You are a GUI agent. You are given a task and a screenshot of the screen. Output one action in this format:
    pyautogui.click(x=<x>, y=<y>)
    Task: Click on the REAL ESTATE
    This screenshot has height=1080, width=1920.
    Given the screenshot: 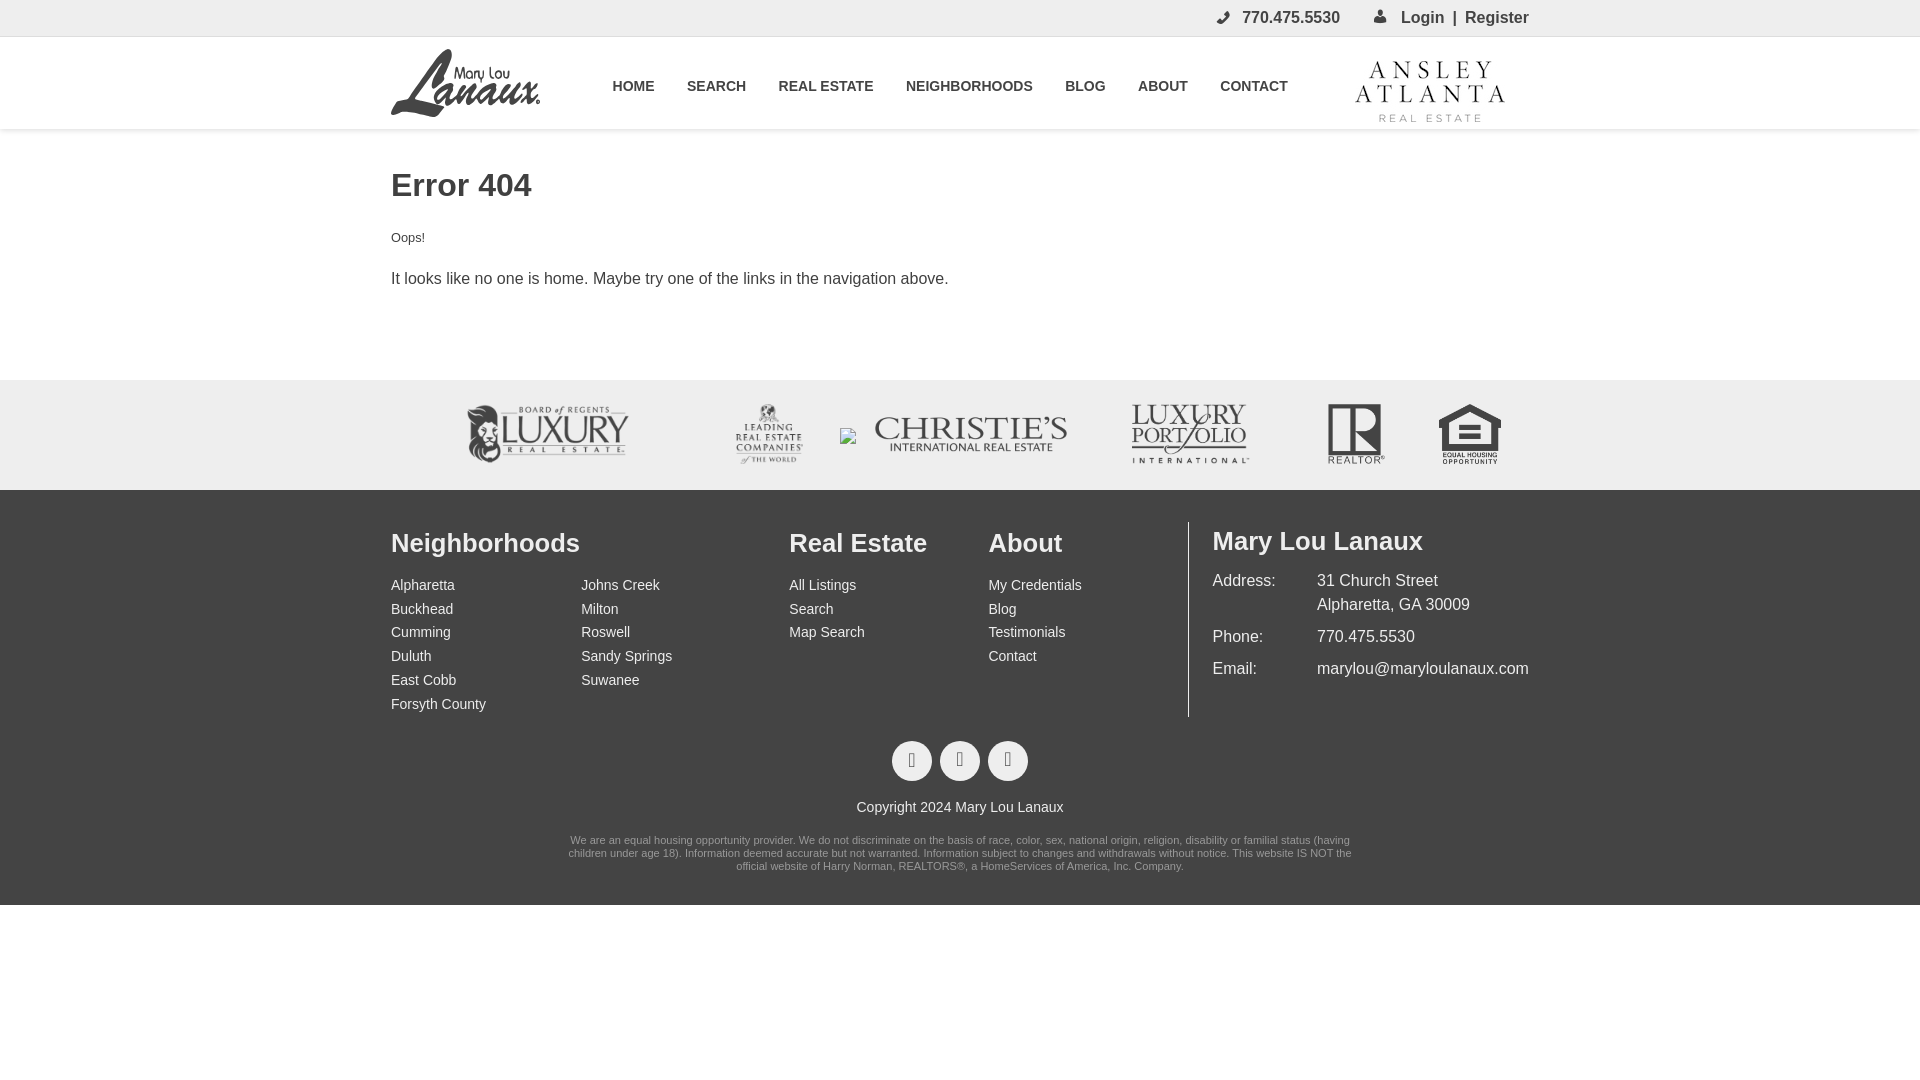 What is the action you would take?
    pyautogui.click(x=826, y=82)
    